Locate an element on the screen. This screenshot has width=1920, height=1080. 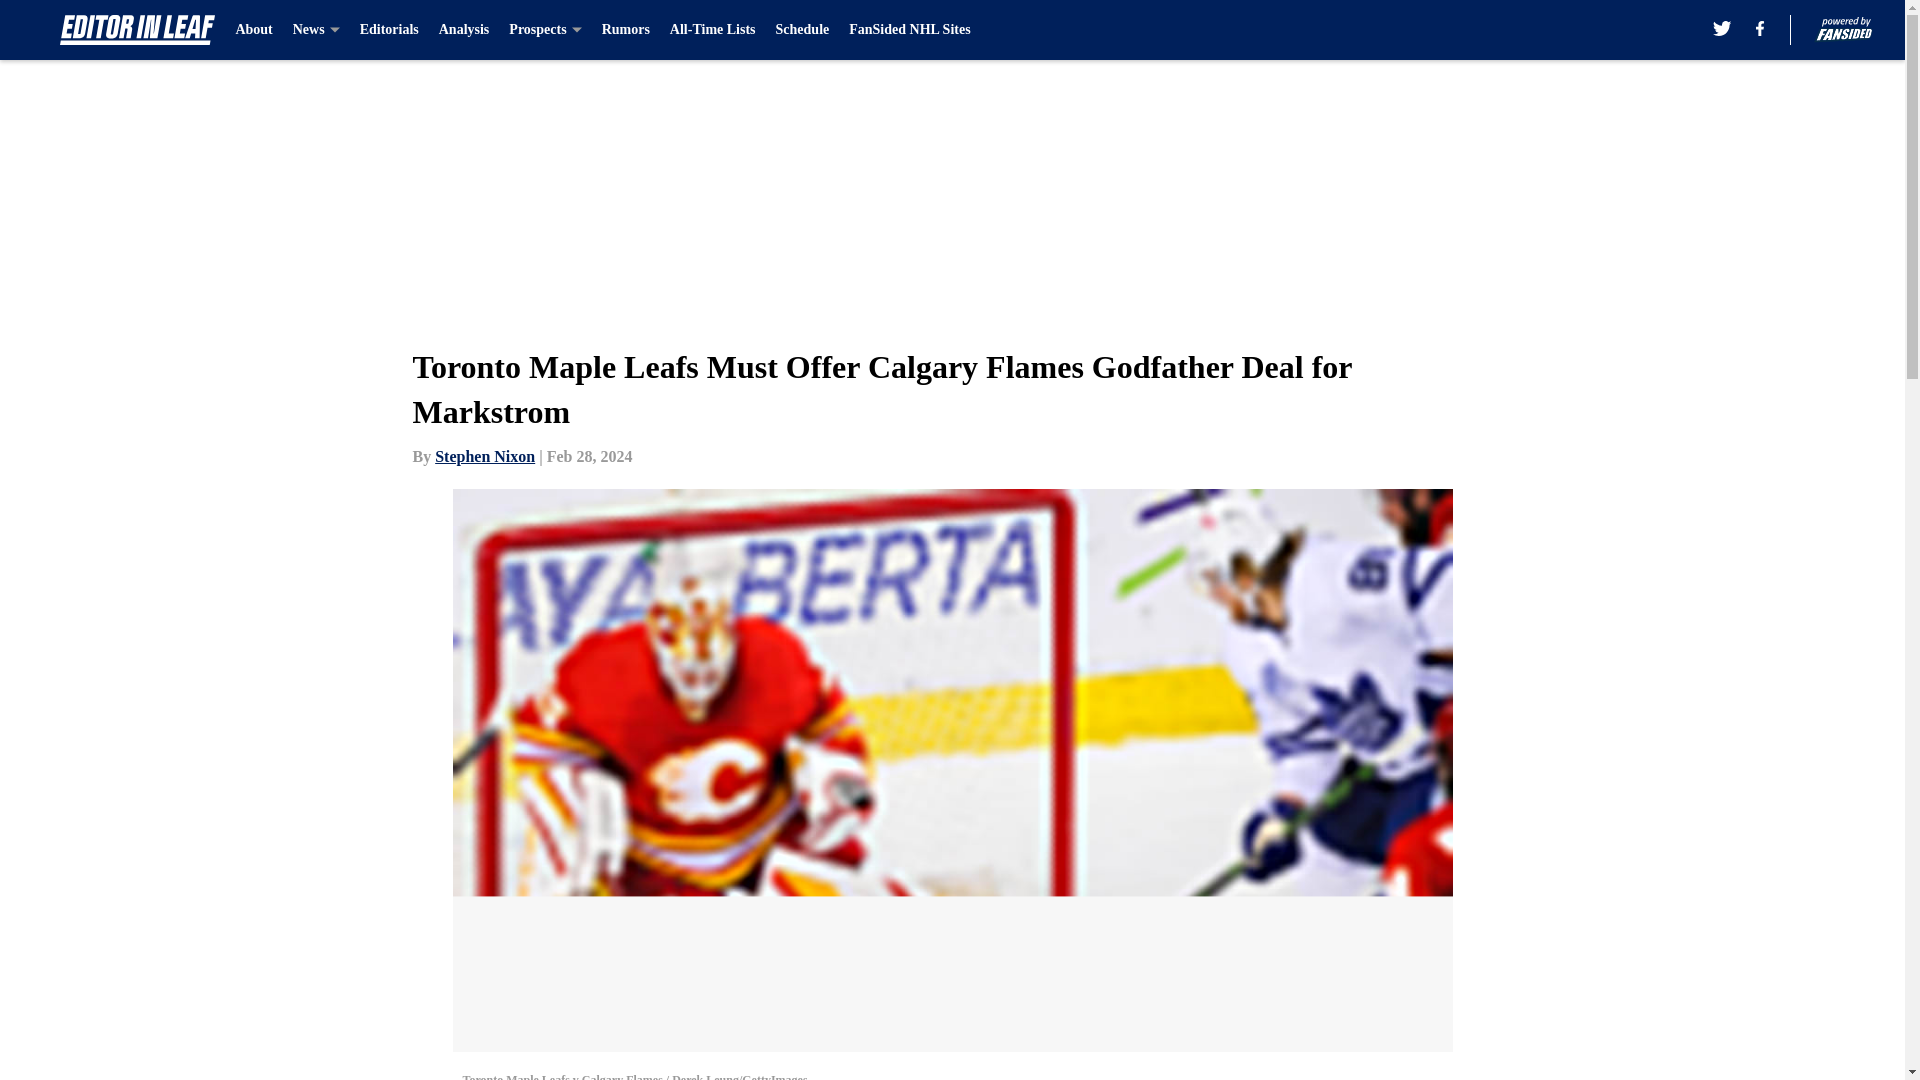
Stephen Nixon is located at coordinates (485, 456).